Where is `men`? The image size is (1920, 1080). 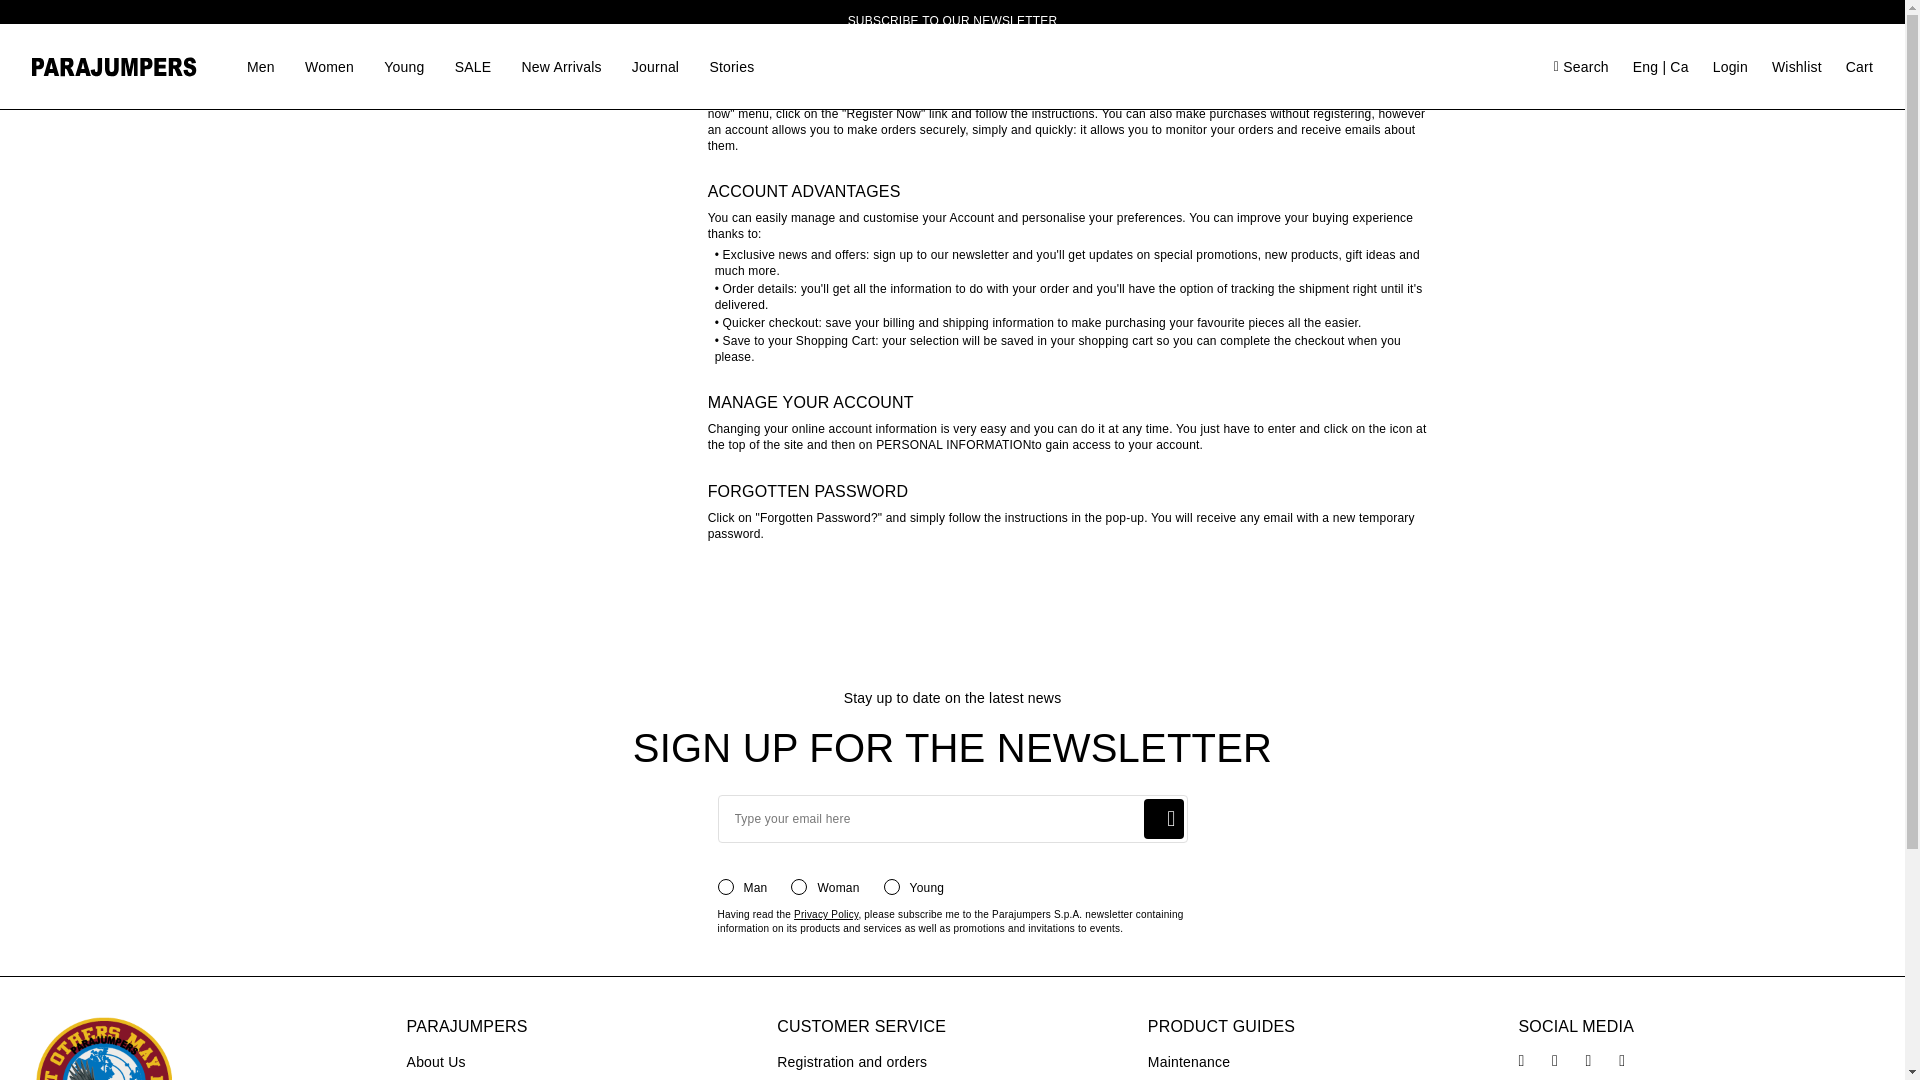
men is located at coordinates (866, 148).